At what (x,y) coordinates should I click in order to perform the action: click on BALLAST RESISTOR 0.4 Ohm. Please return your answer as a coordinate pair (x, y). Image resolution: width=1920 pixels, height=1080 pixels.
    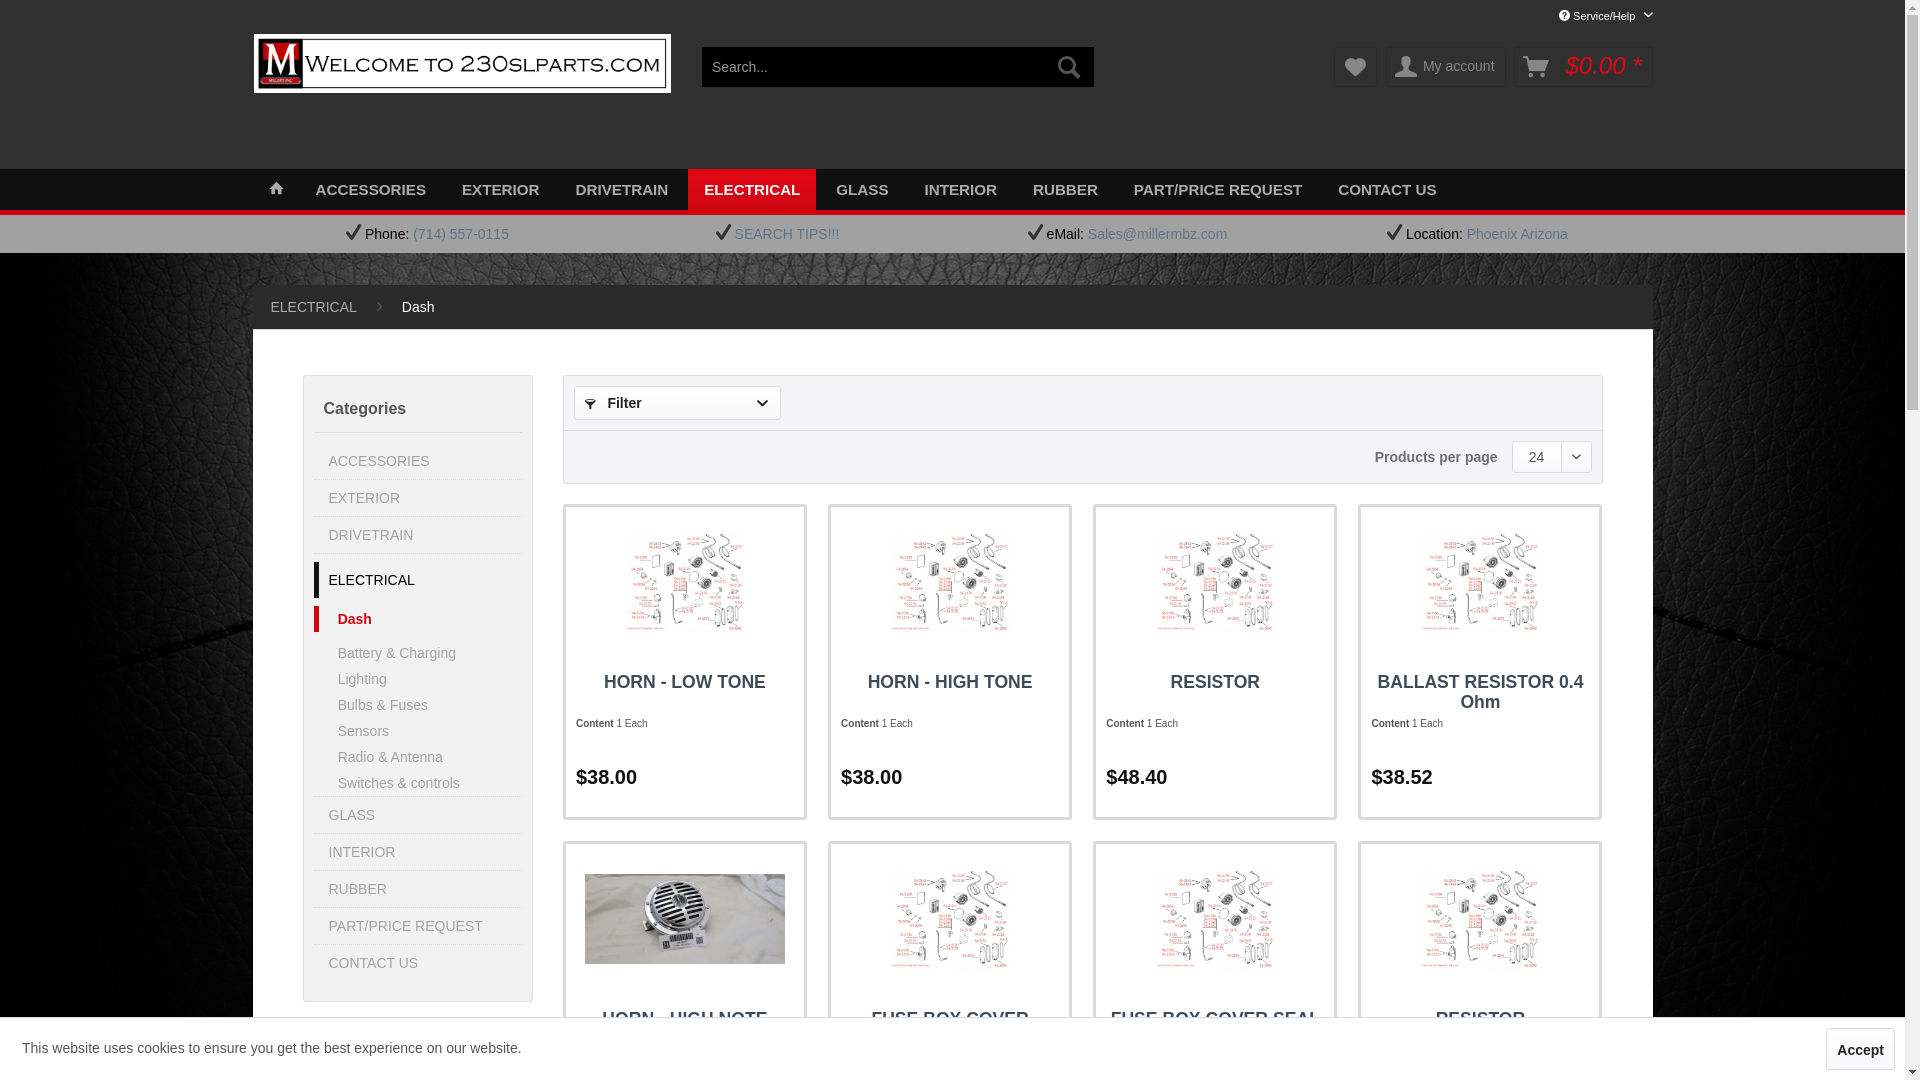
    Looking at the image, I should click on (1480, 692).